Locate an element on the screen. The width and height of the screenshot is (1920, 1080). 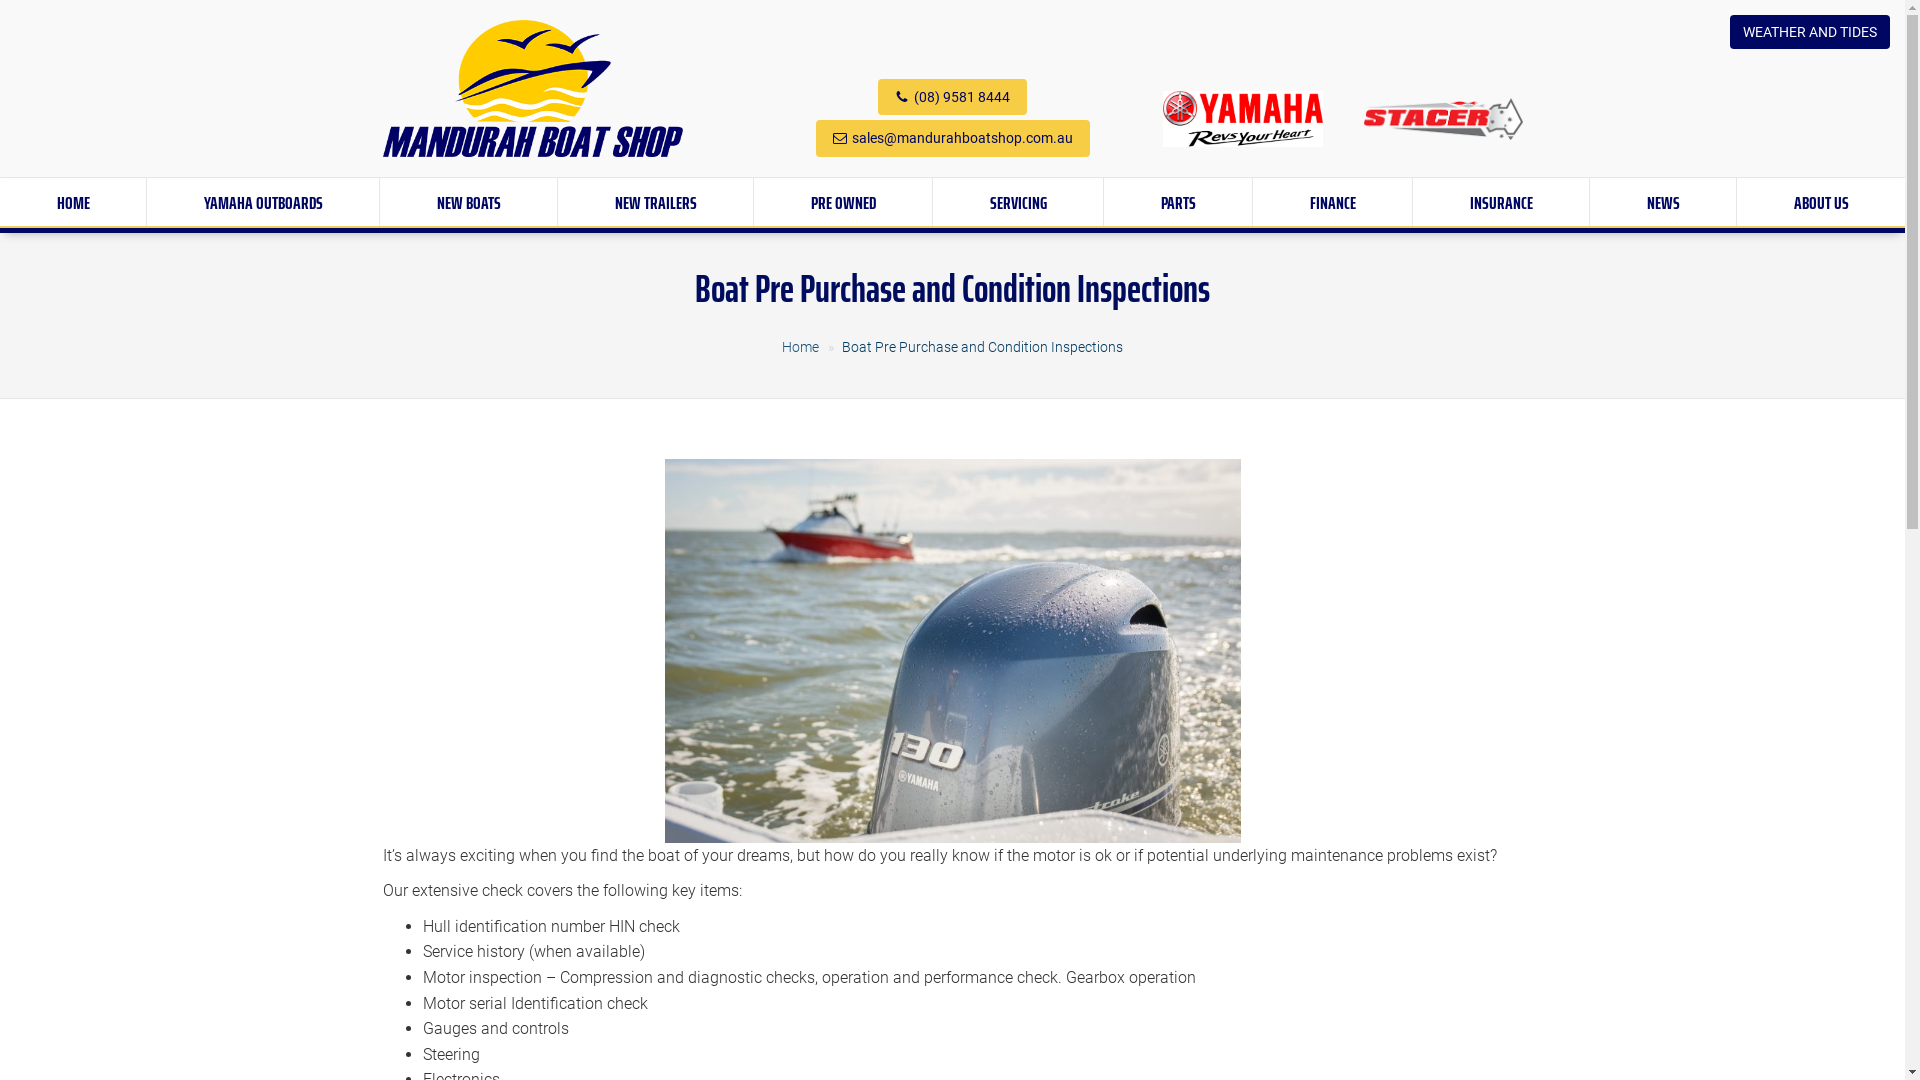
SERVICING is located at coordinates (1018, 203).